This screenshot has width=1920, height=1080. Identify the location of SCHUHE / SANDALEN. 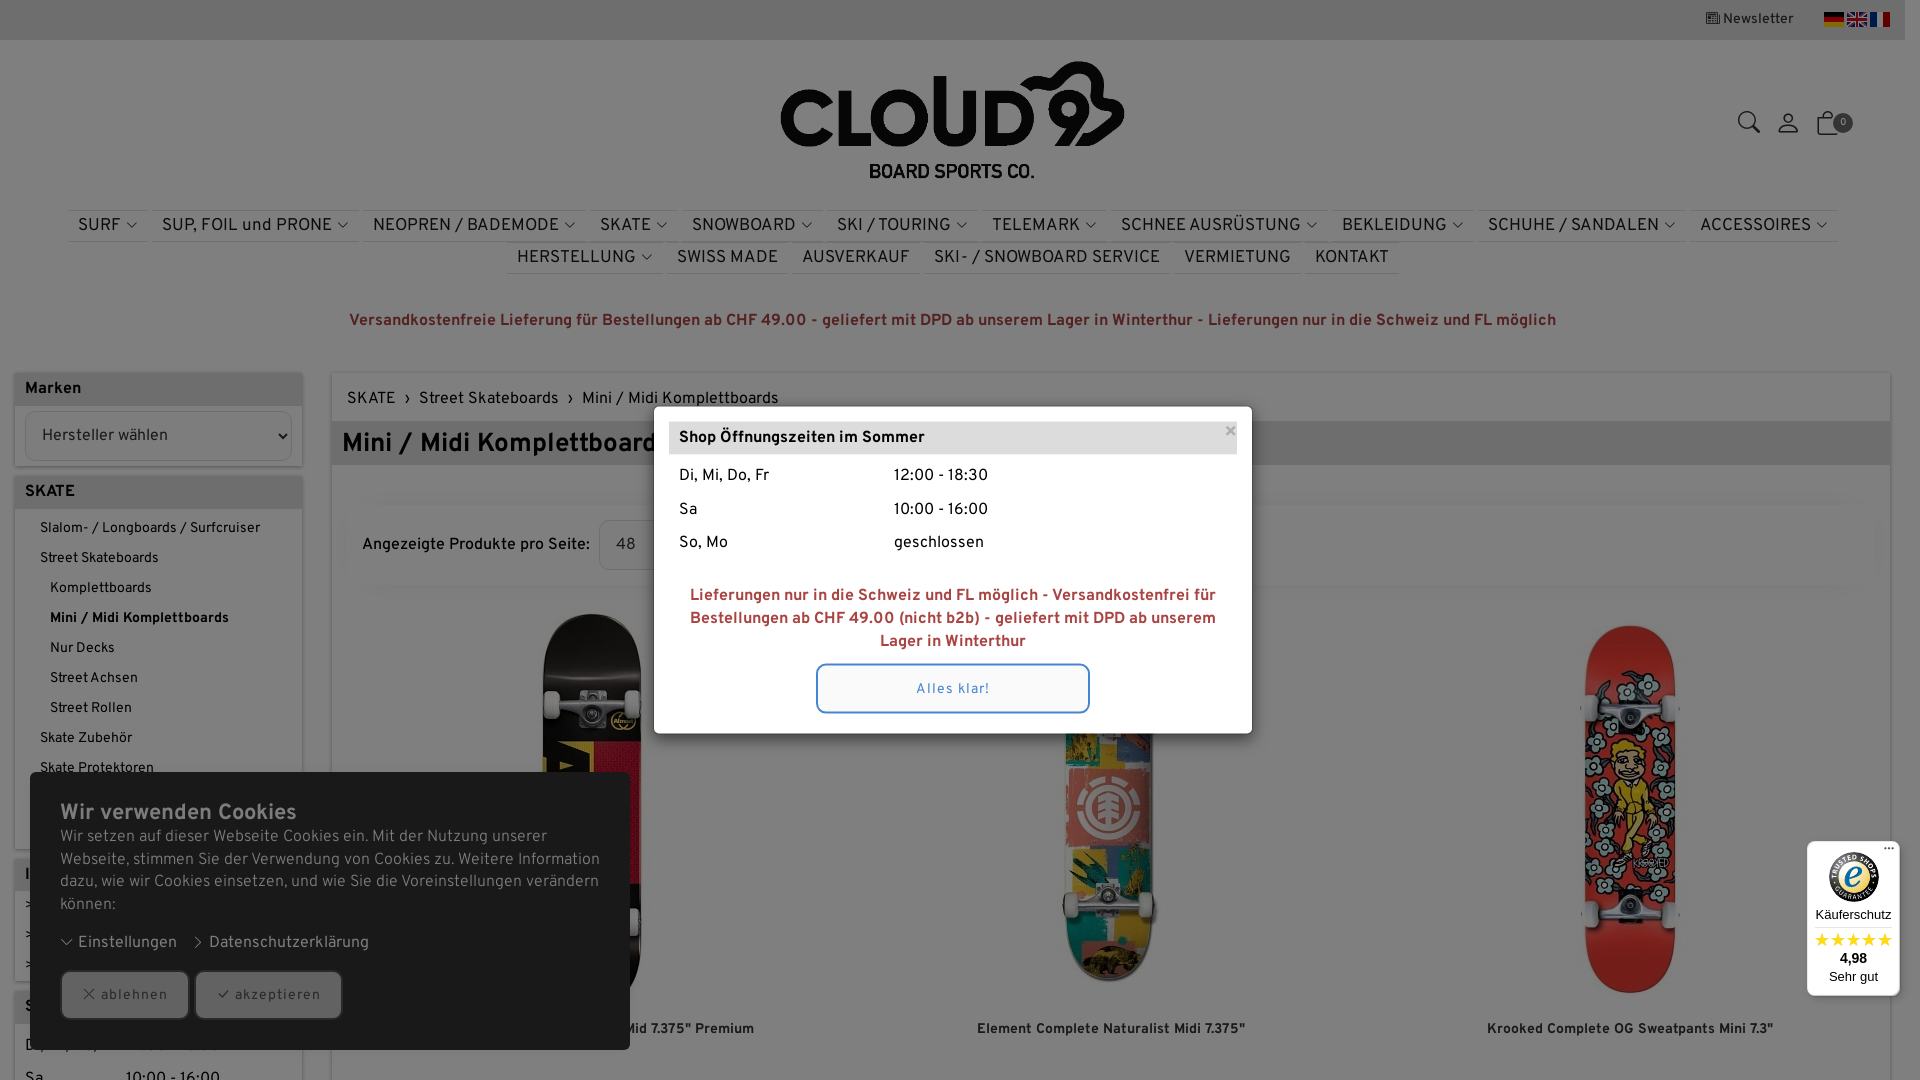
(1582, 226).